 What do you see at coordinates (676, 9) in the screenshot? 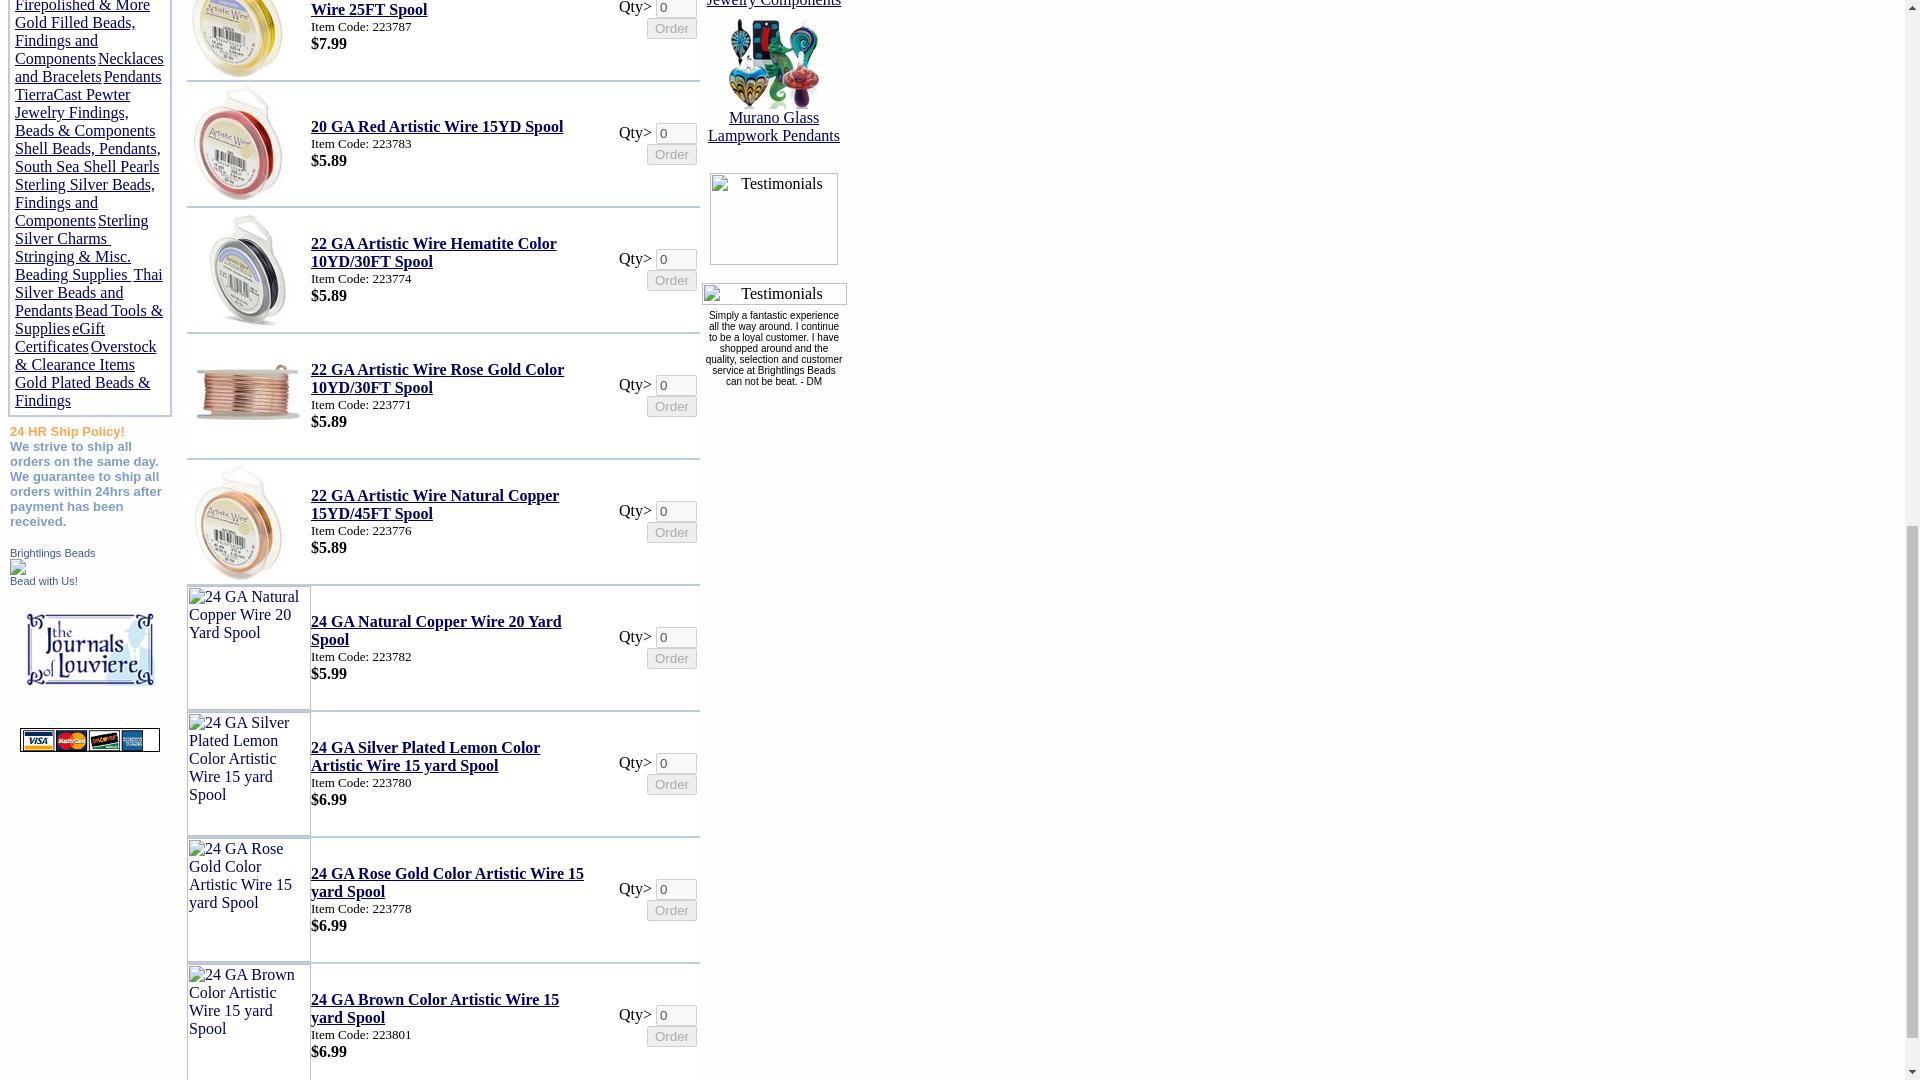
I see `0` at bounding box center [676, 9].